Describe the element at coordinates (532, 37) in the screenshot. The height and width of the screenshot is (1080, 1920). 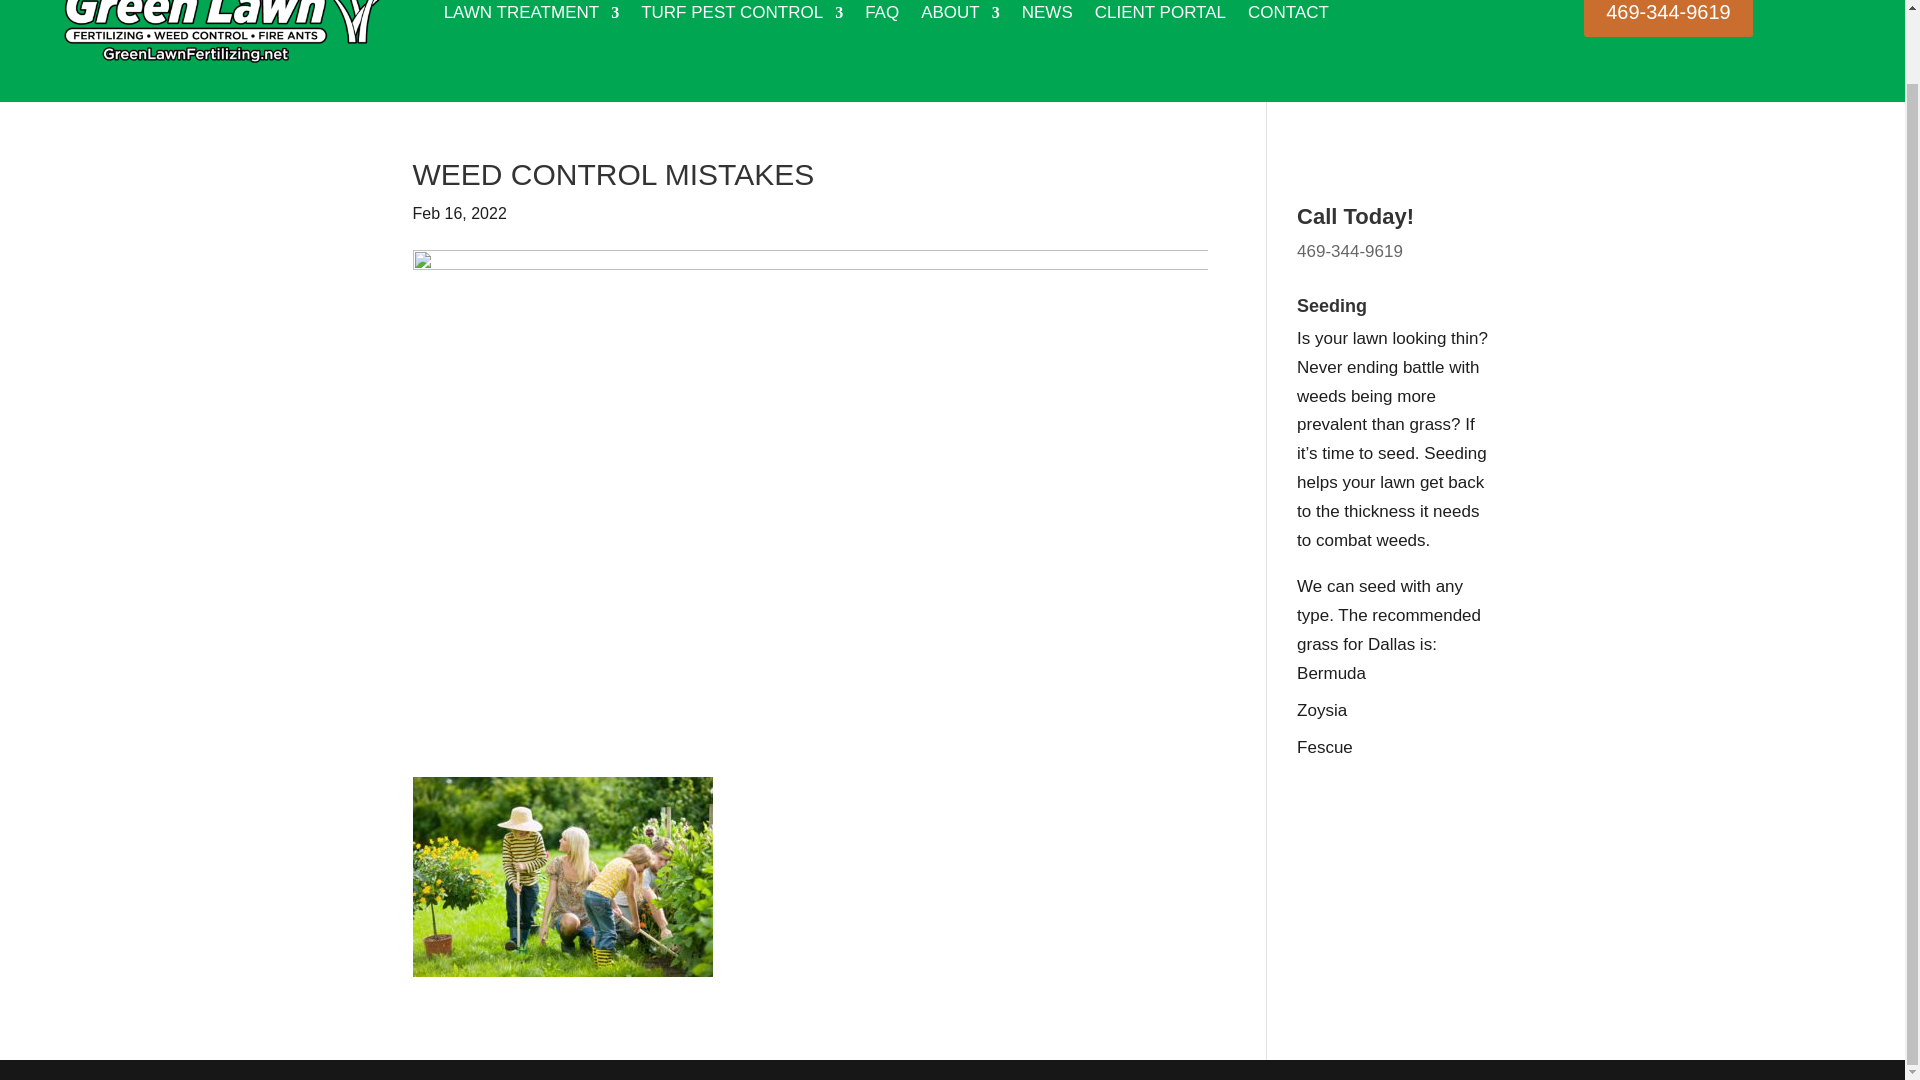
I see `Lawn Care Rockwall` at that location.